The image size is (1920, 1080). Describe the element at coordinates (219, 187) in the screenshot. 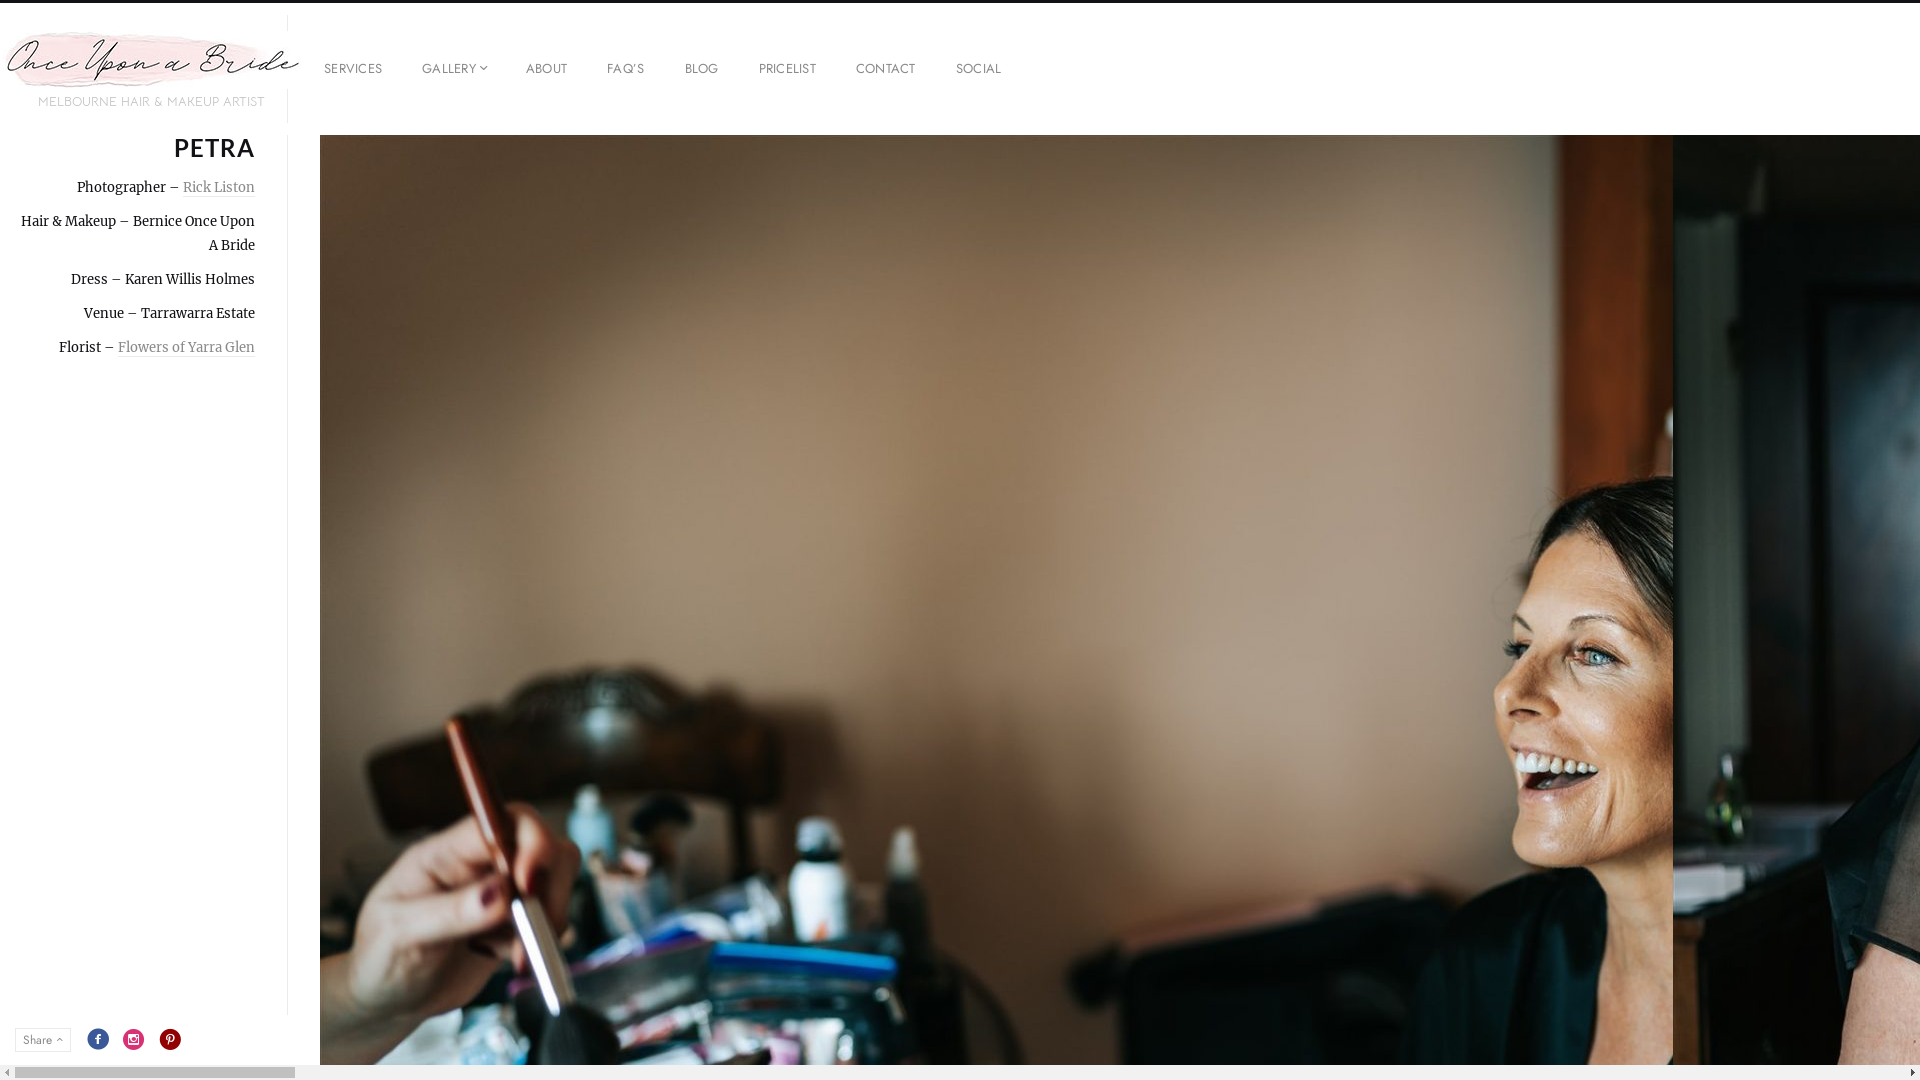

I see `Rick Liston` at that location.